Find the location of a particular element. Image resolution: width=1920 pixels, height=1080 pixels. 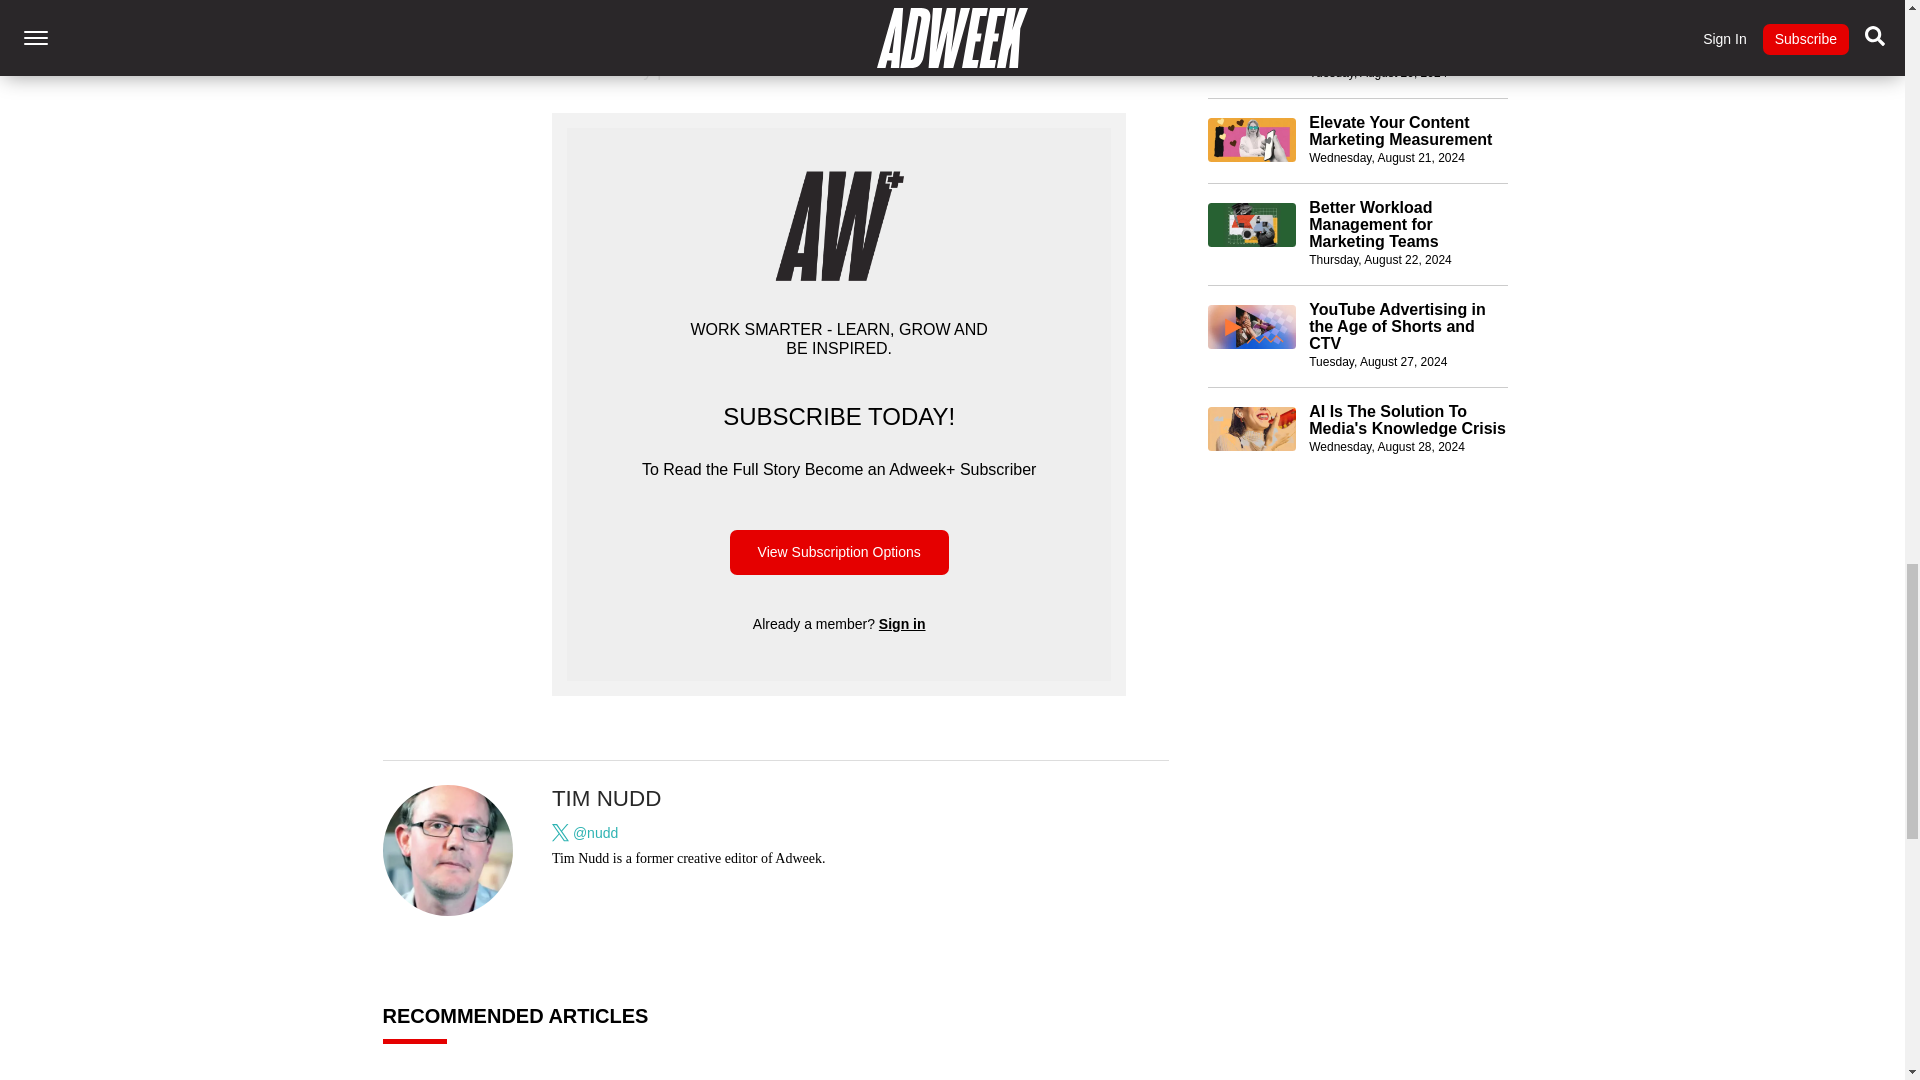

Sign in is located at coordinates (902, 623).